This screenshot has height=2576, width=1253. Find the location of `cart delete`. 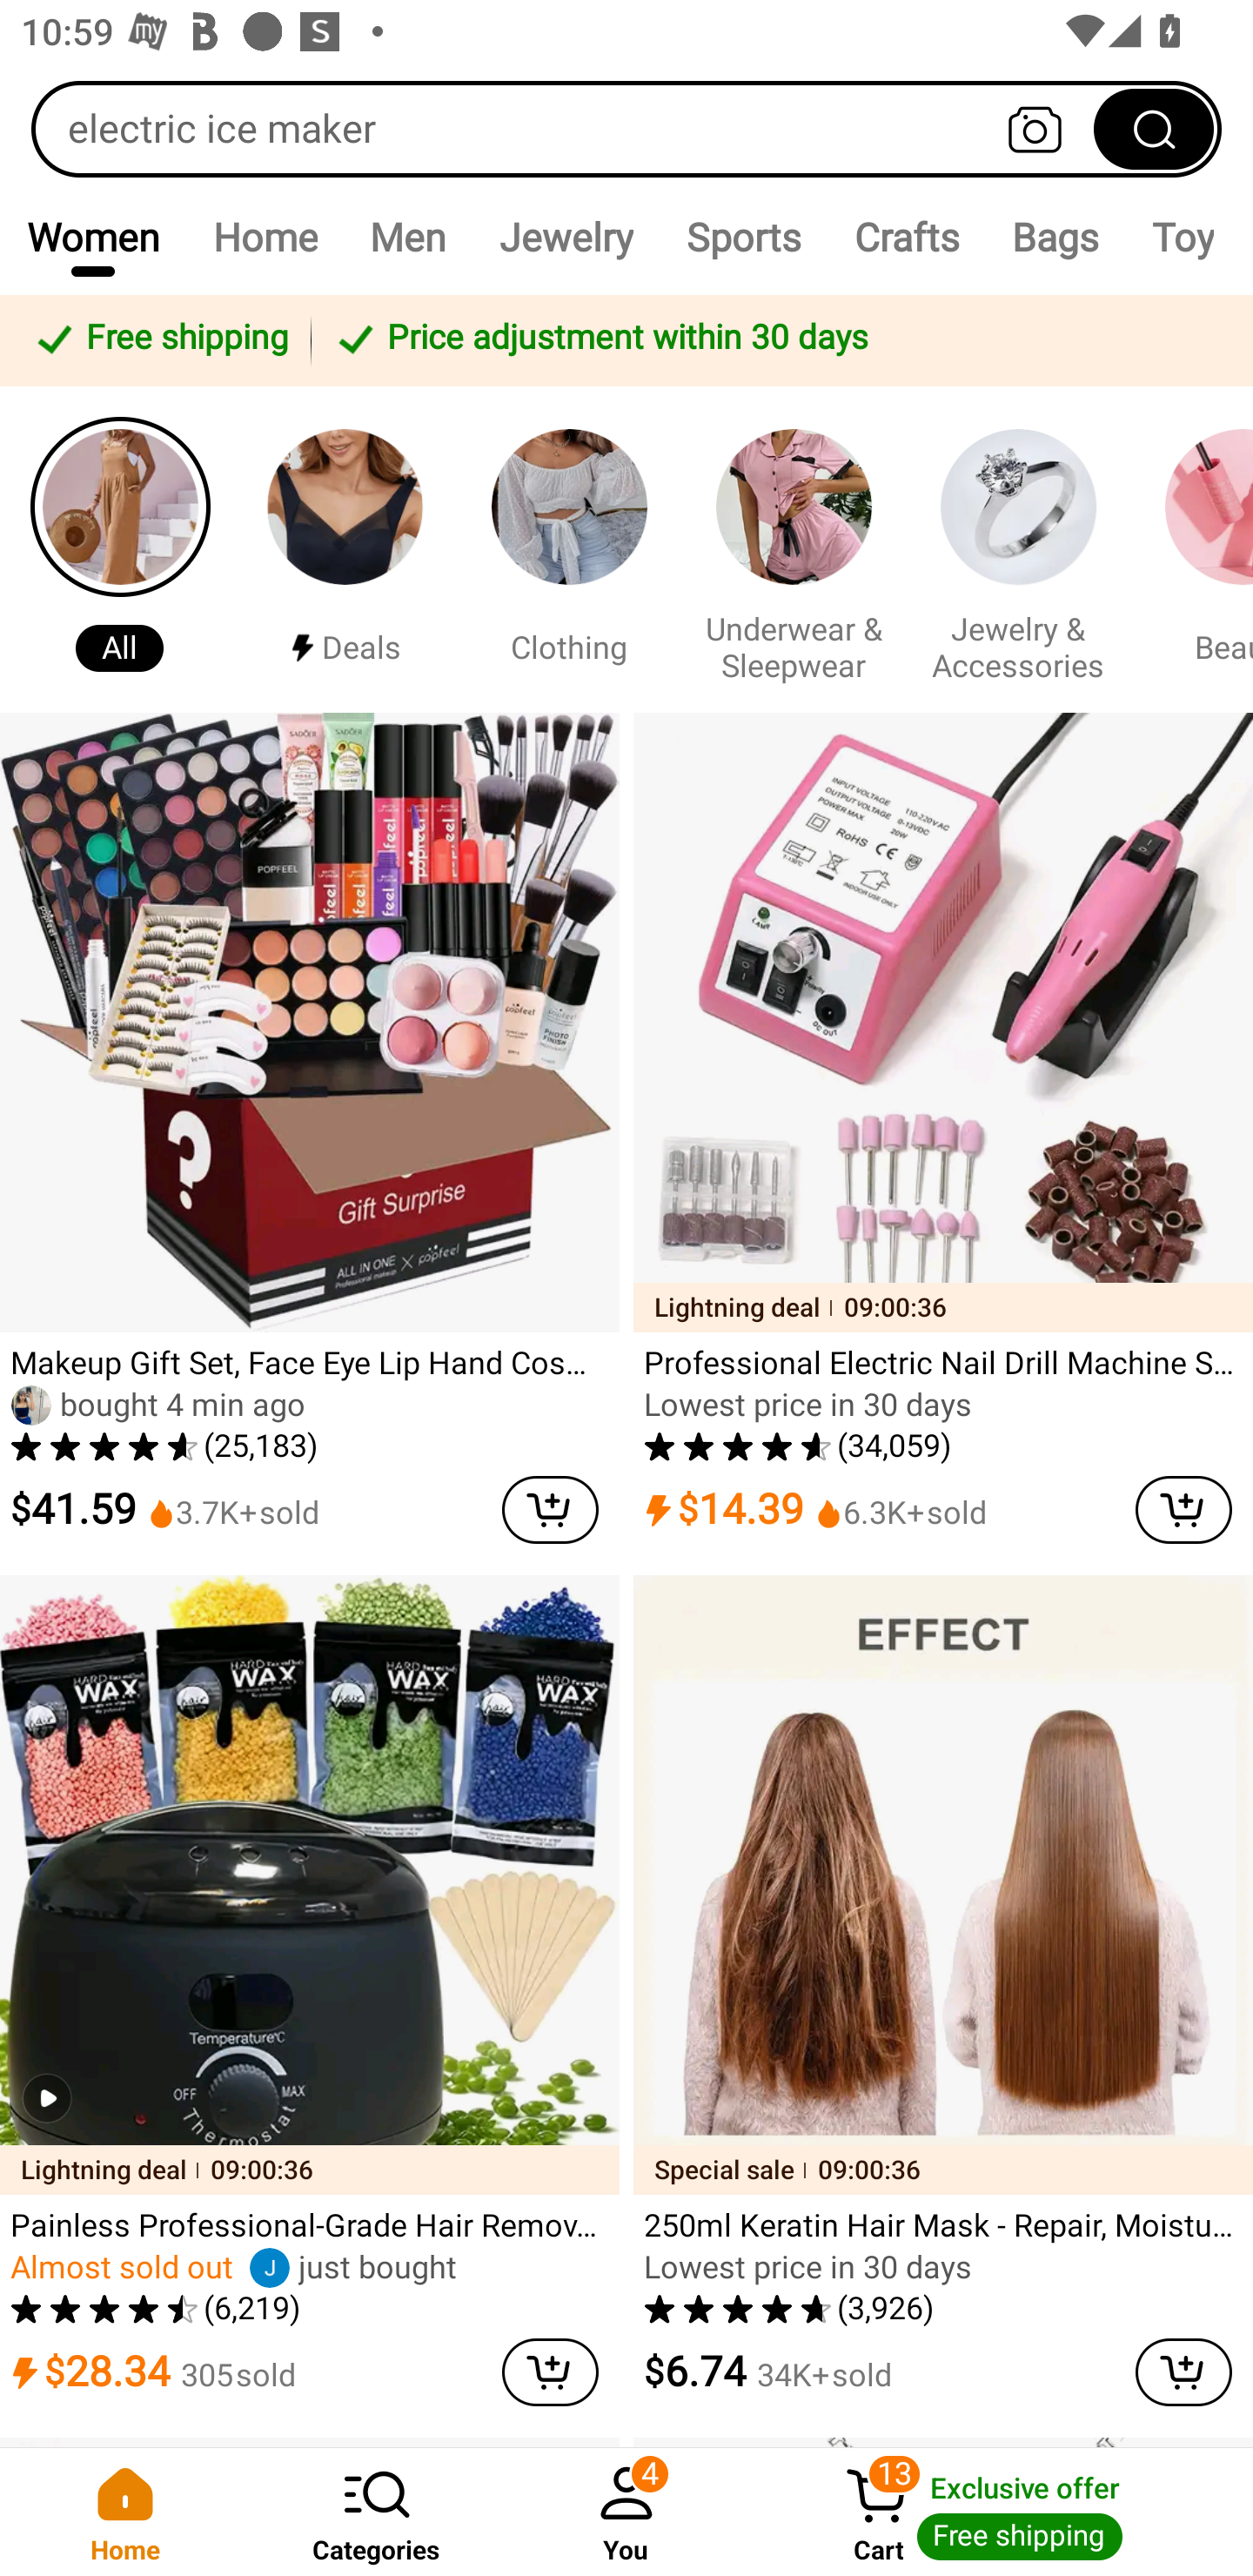

cart delete is located at coordinates (1183, 1509).